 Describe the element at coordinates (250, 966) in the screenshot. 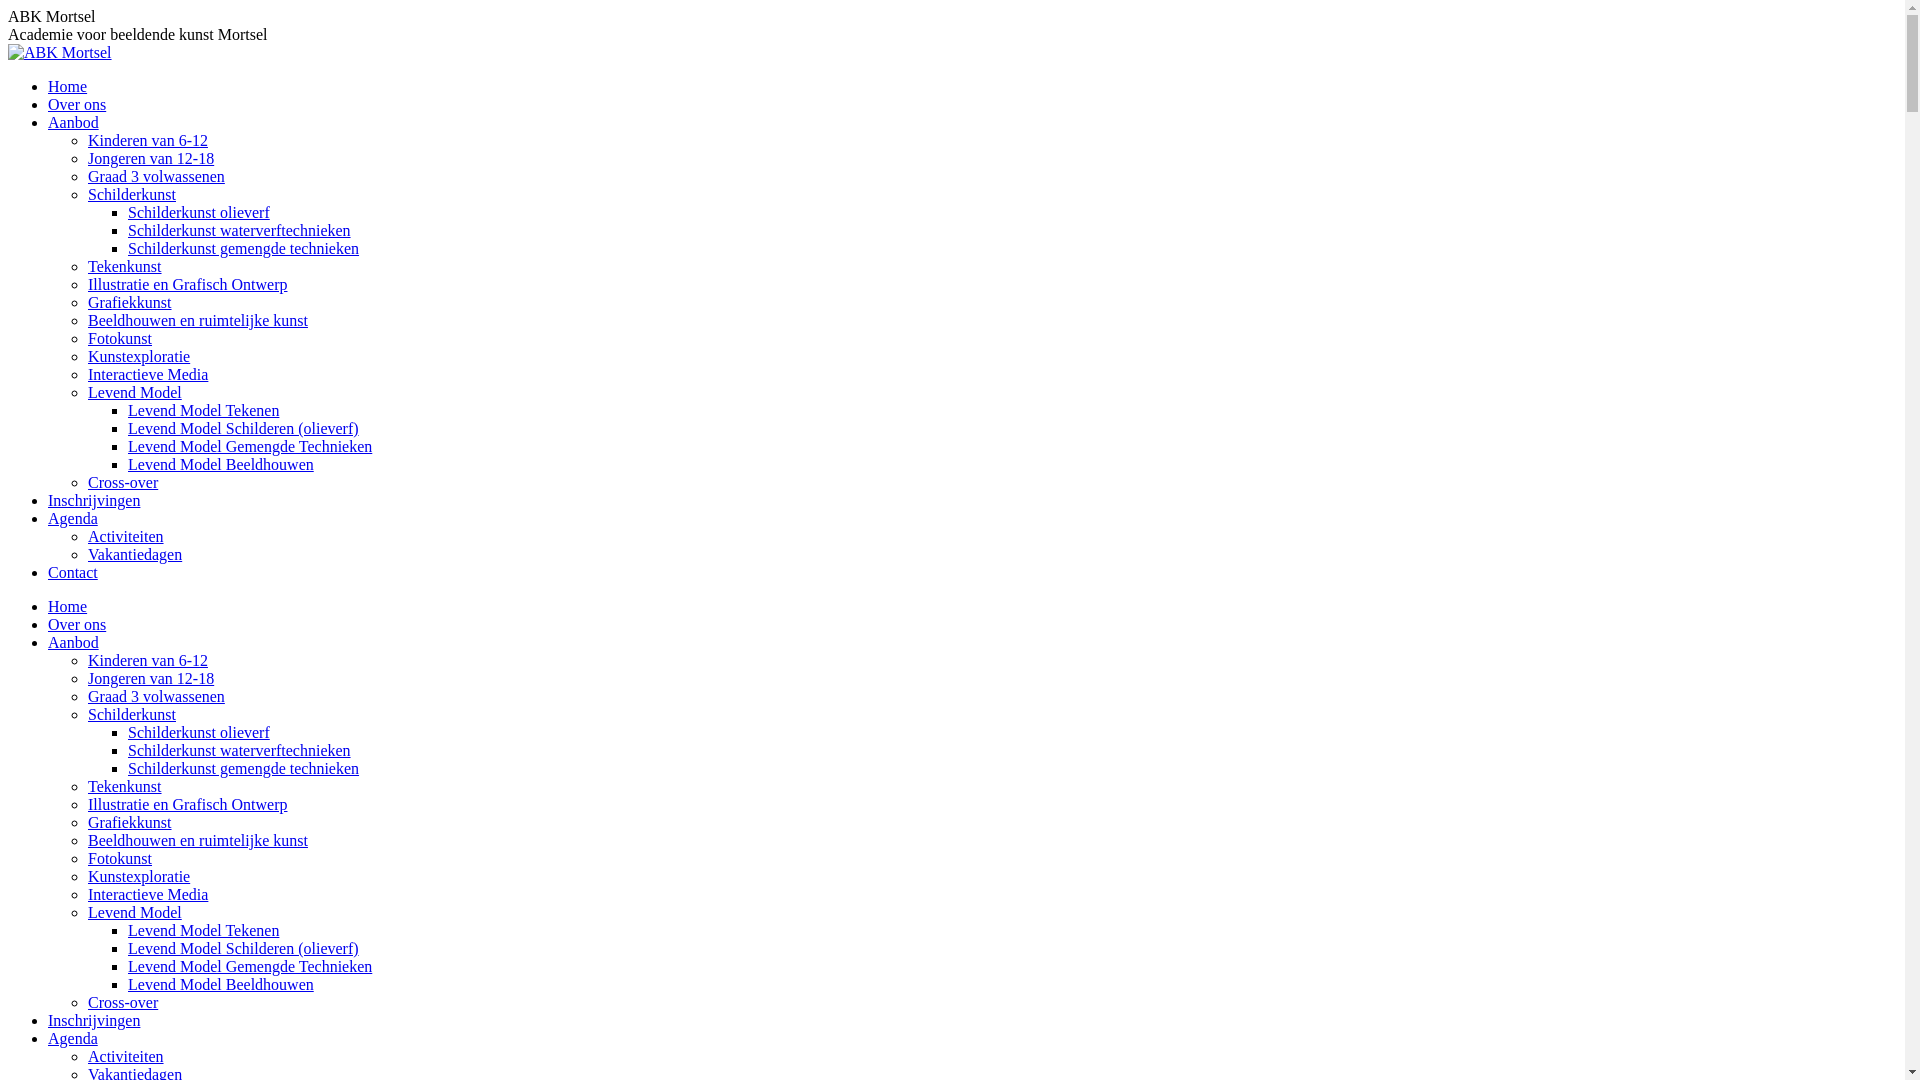

I see `Levend Model Gemengde Technieken` at that location.